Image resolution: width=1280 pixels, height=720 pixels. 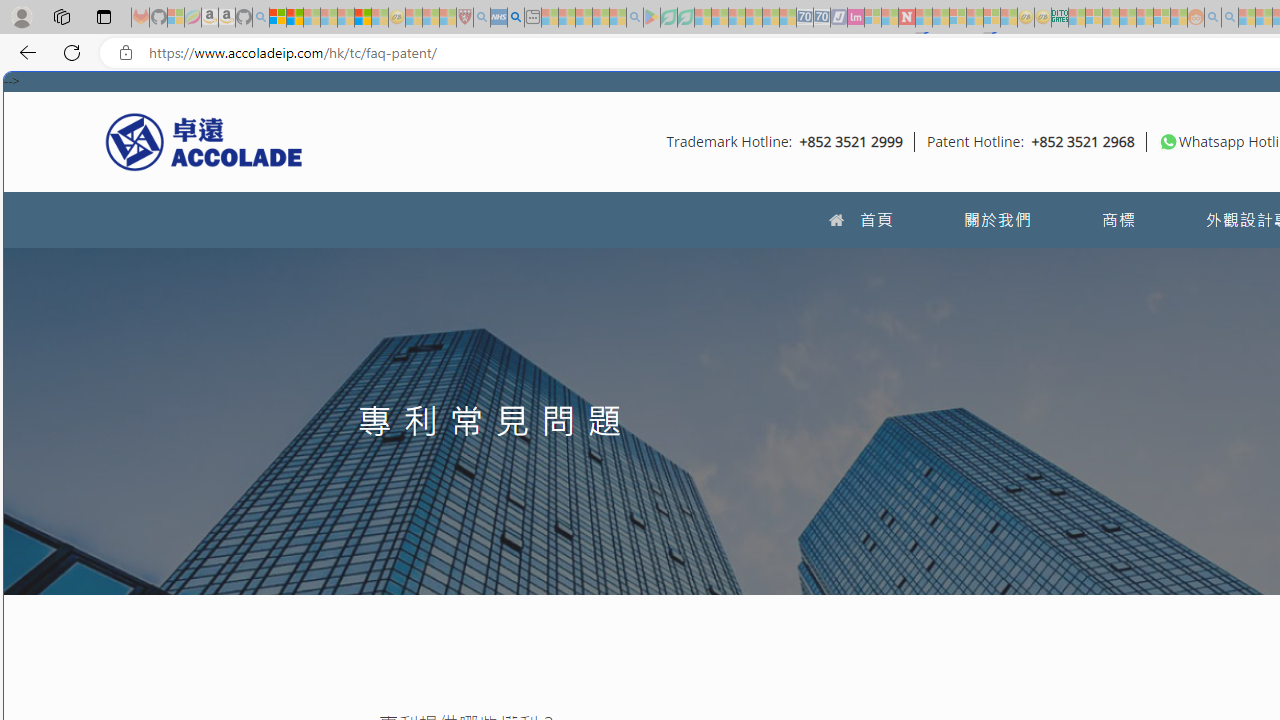 What do you see at coordinates (855, 18) in the screenshot?
I see `Jobs - lastminute.com Investor Portal - Sleeping` at bounding box center [855, 18].